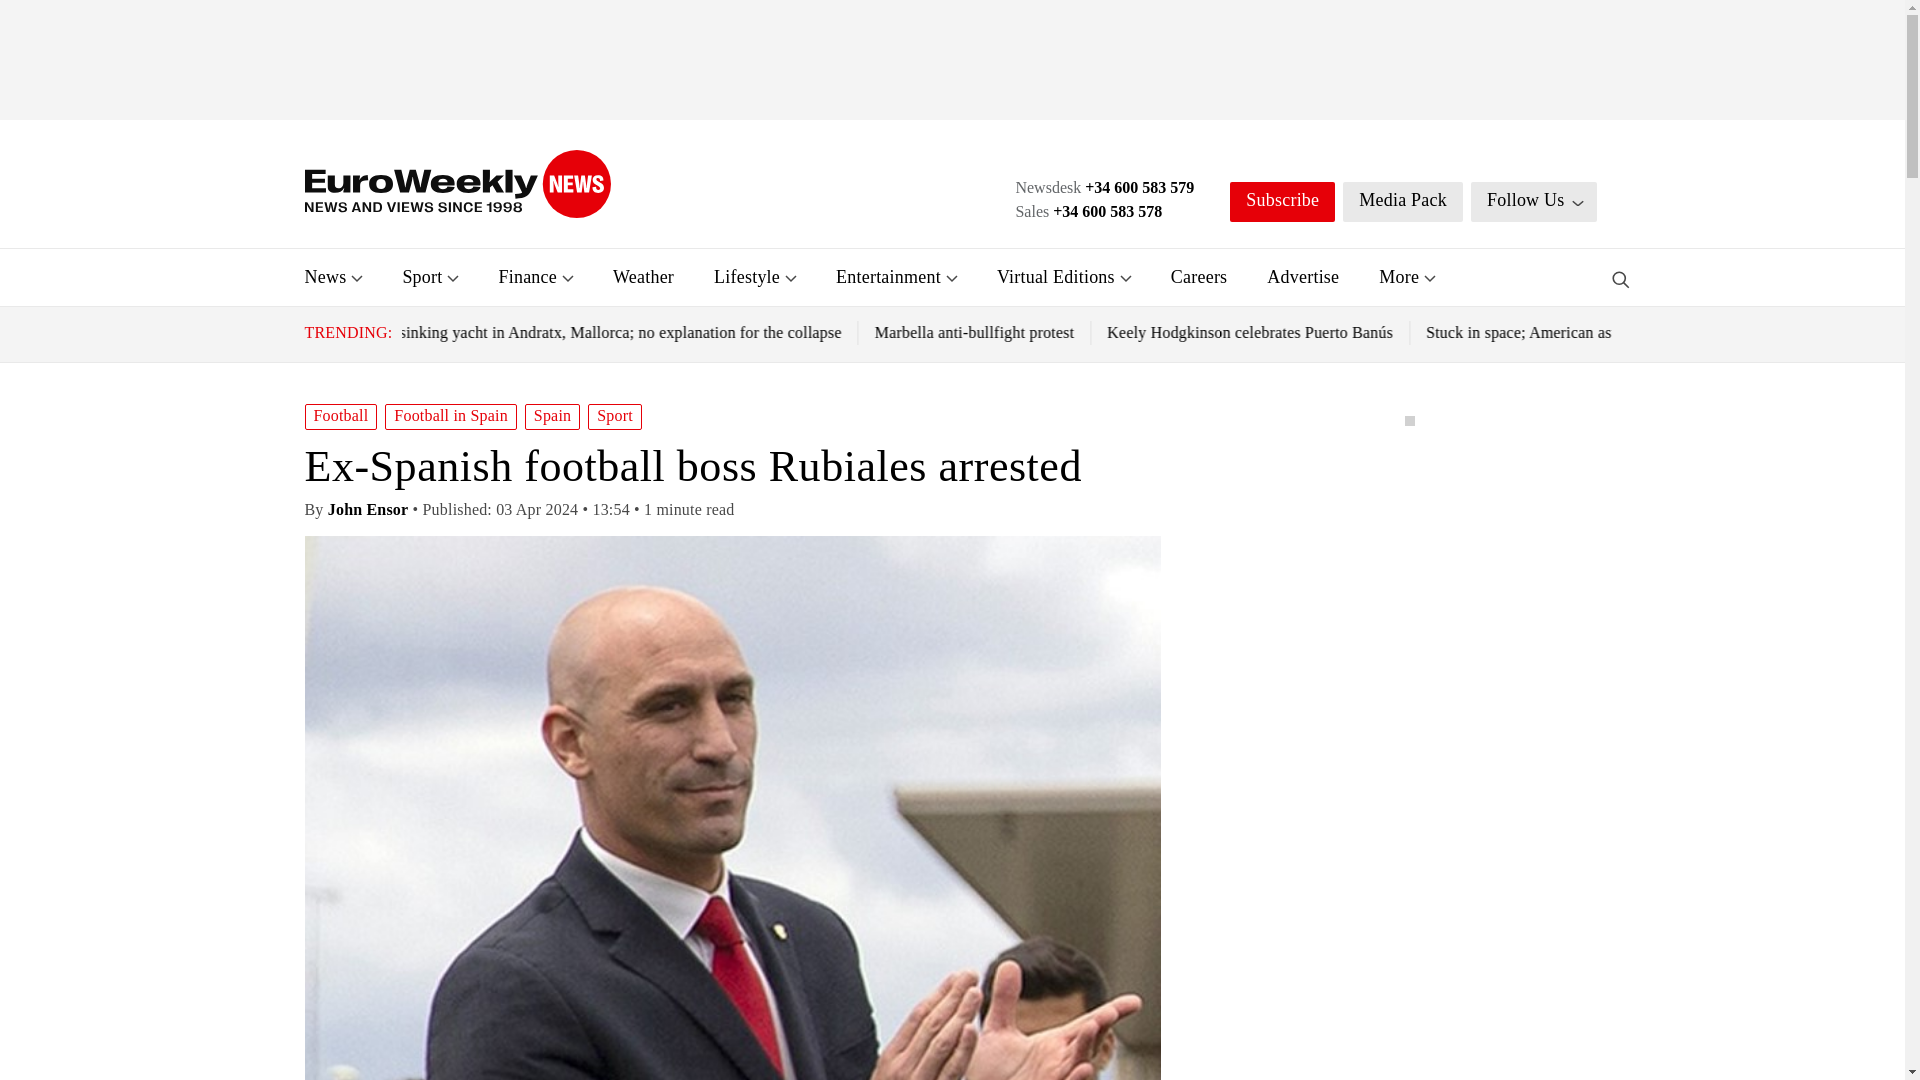 Image resolution: width=1920 pixels, height=1080 pixels. What do you see at coordinates (1282, 202) in the screenshot?
I see `Subscribe` at bounding box center [1282, 202].